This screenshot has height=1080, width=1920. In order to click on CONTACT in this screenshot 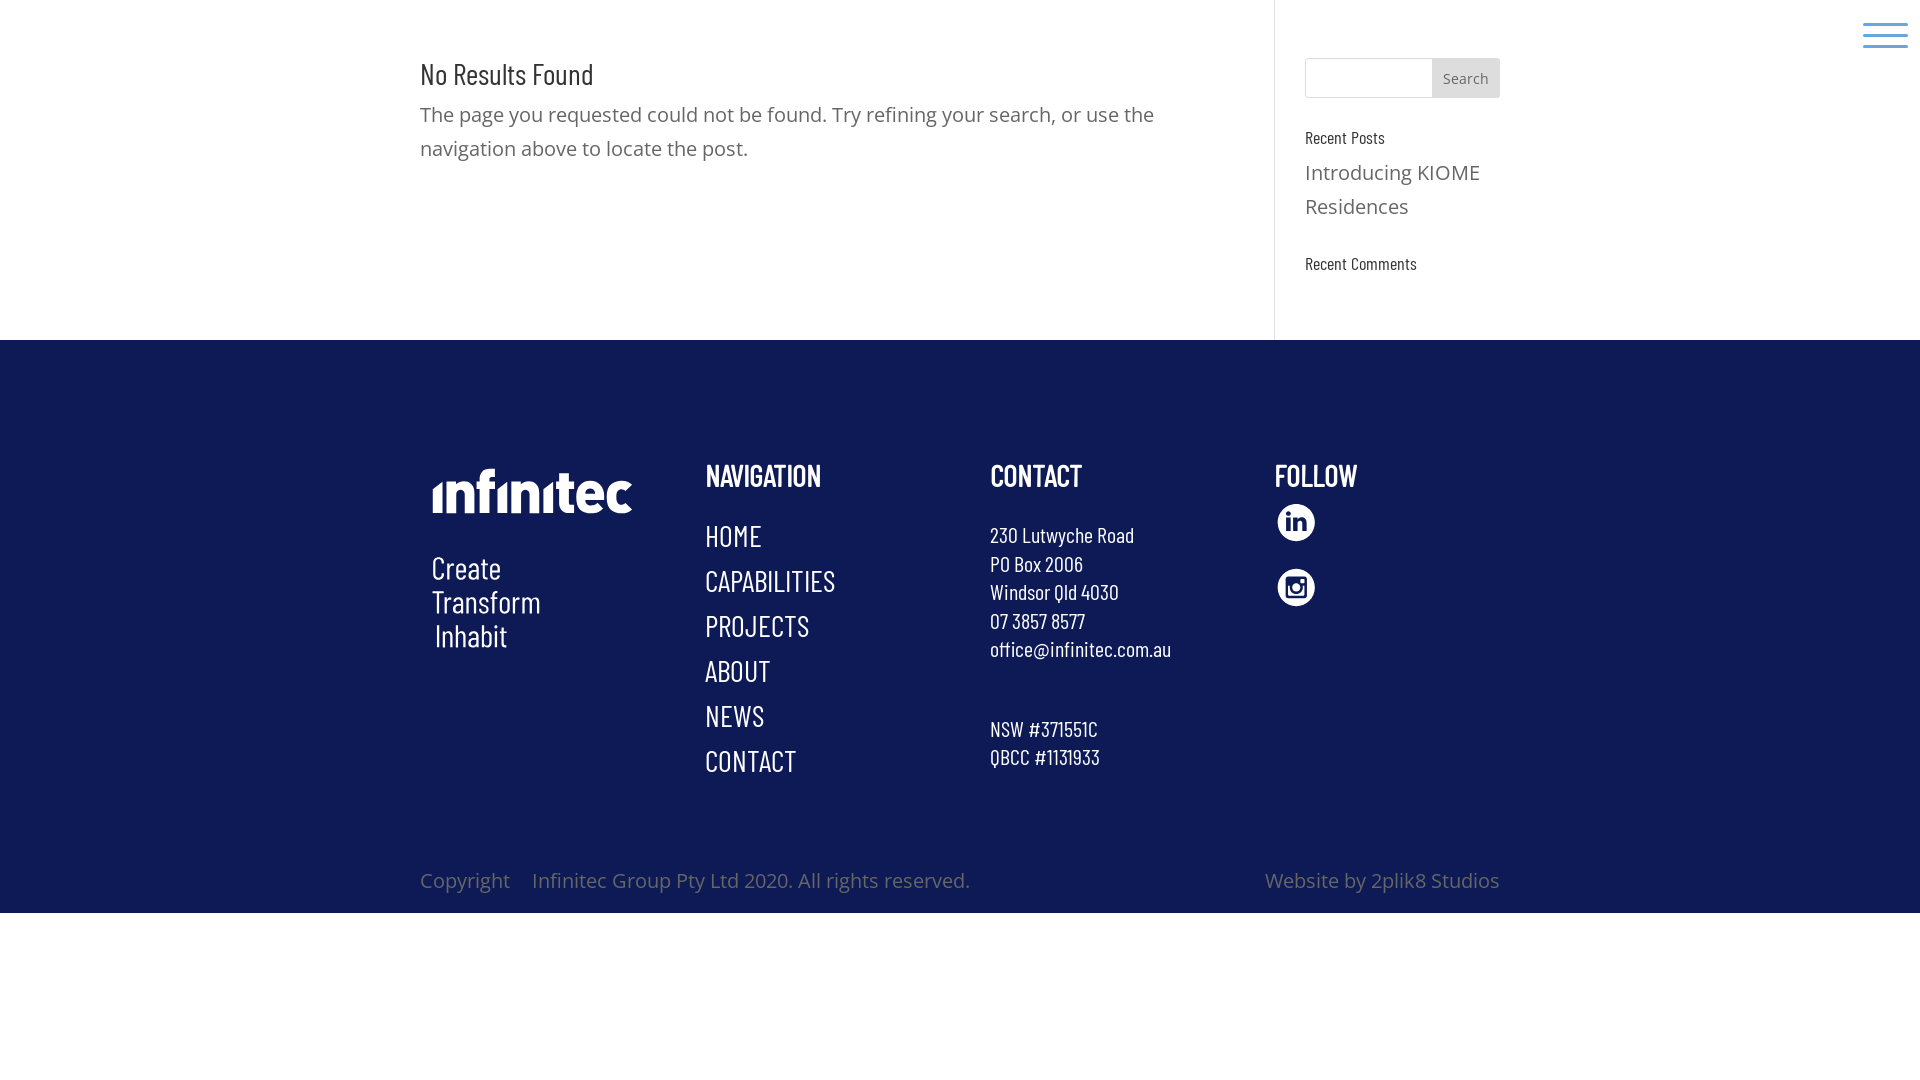, I will do `click(751, 760)`.